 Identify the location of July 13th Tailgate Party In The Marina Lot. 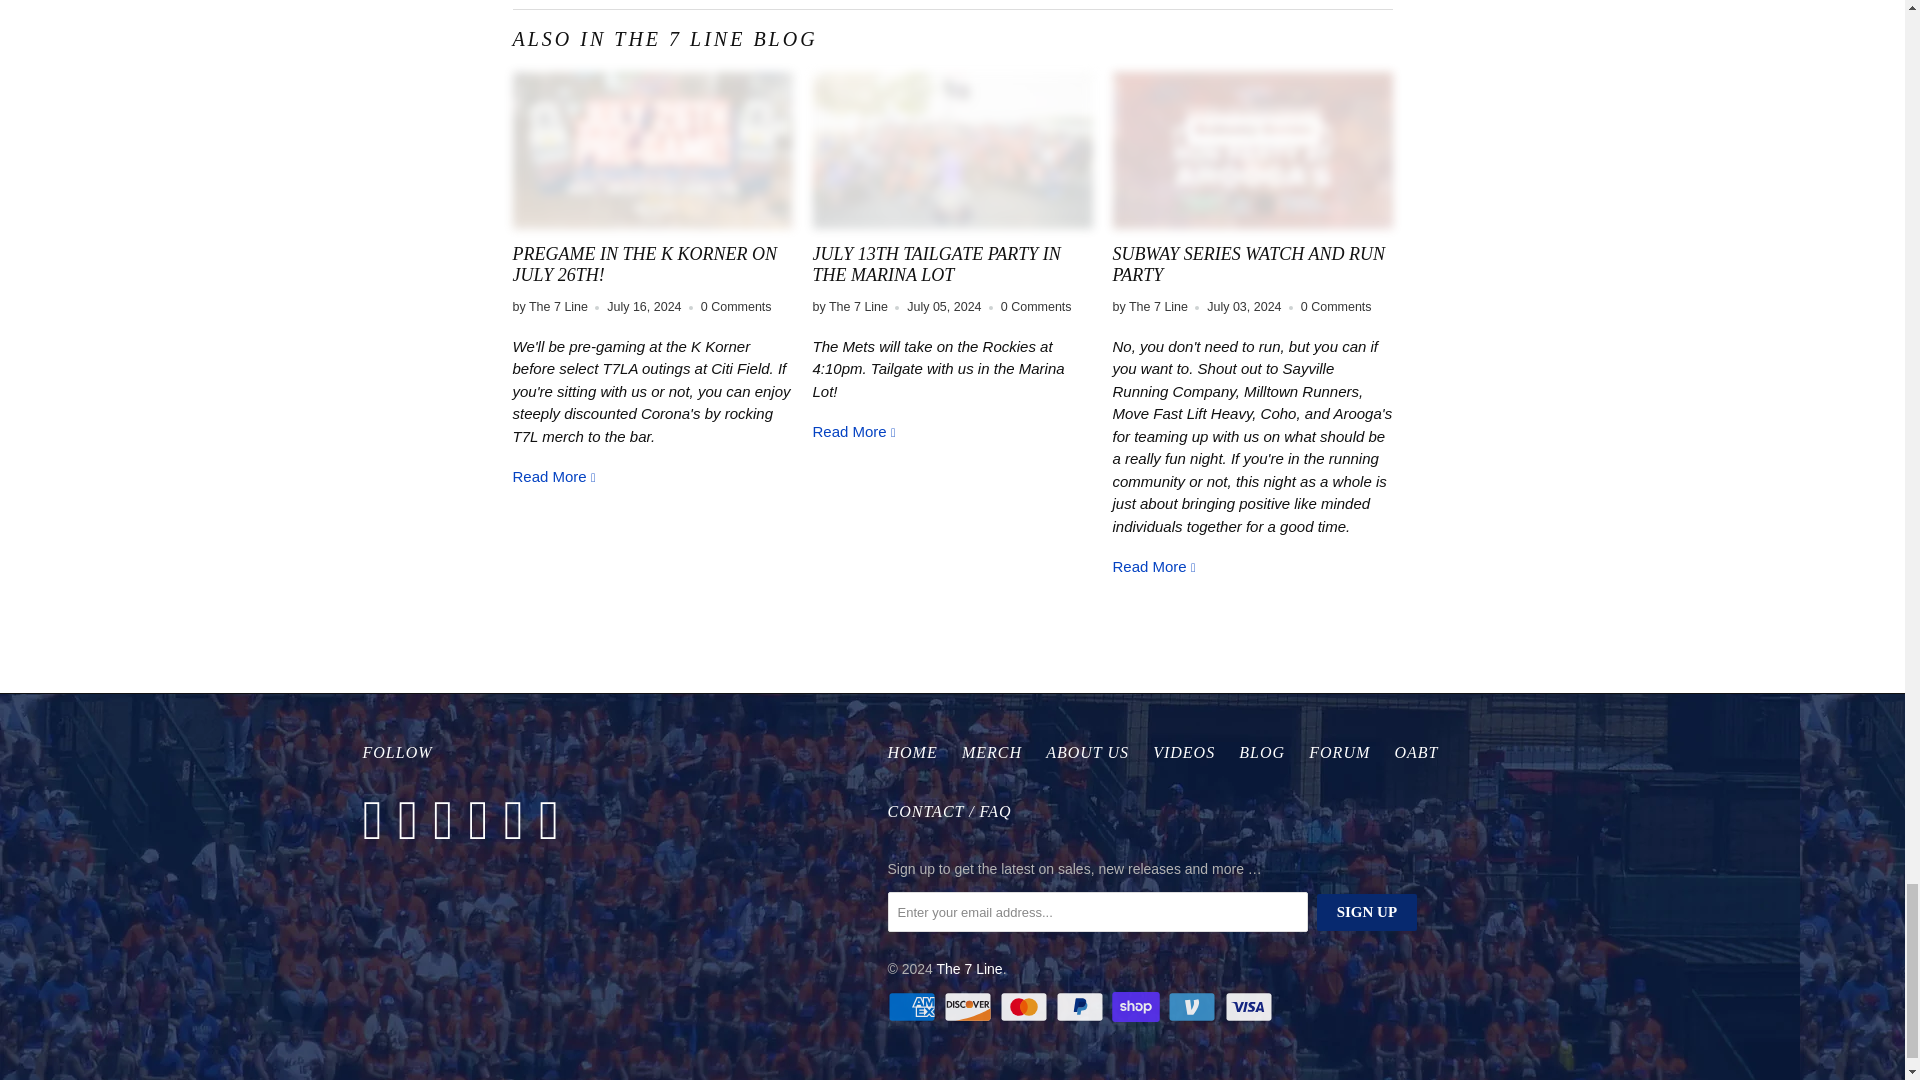
(854, 431).